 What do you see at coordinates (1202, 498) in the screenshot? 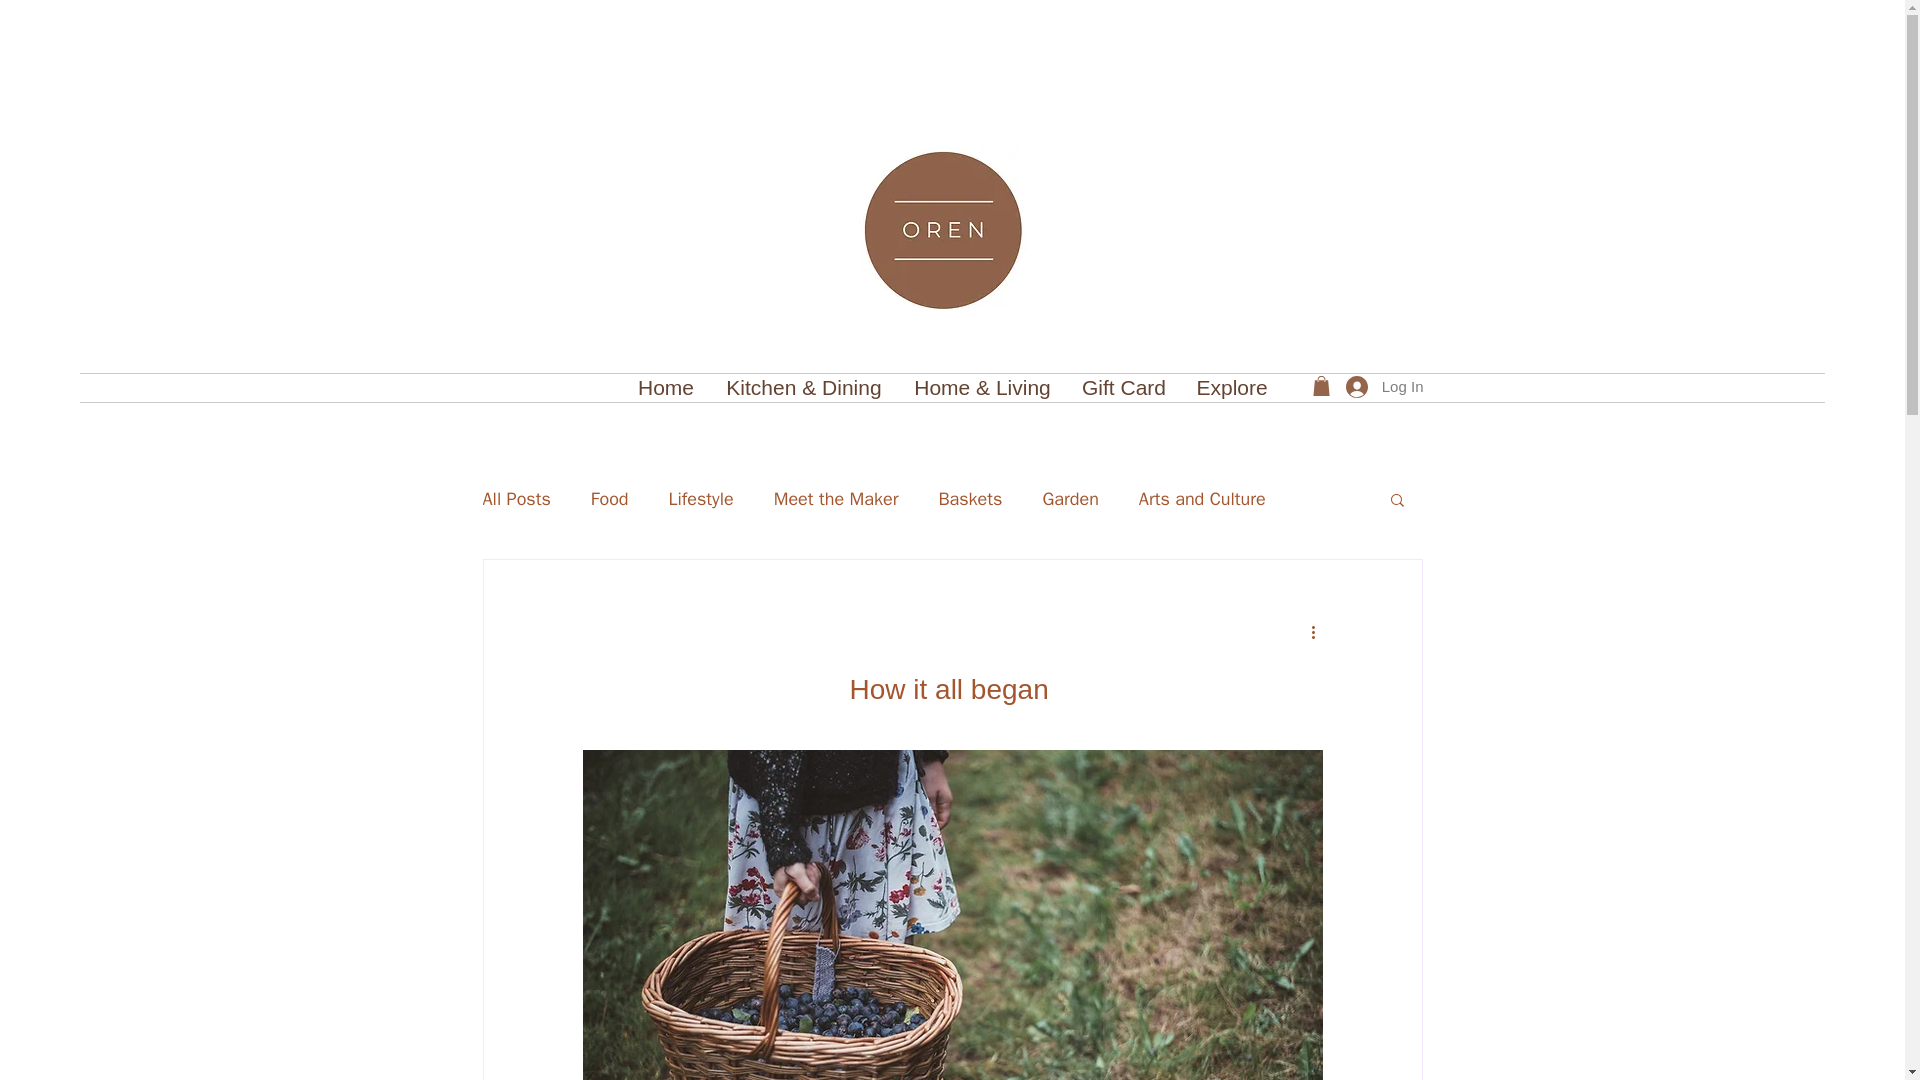
I see `Arts and Culture` at bounding box center [1202, 498].